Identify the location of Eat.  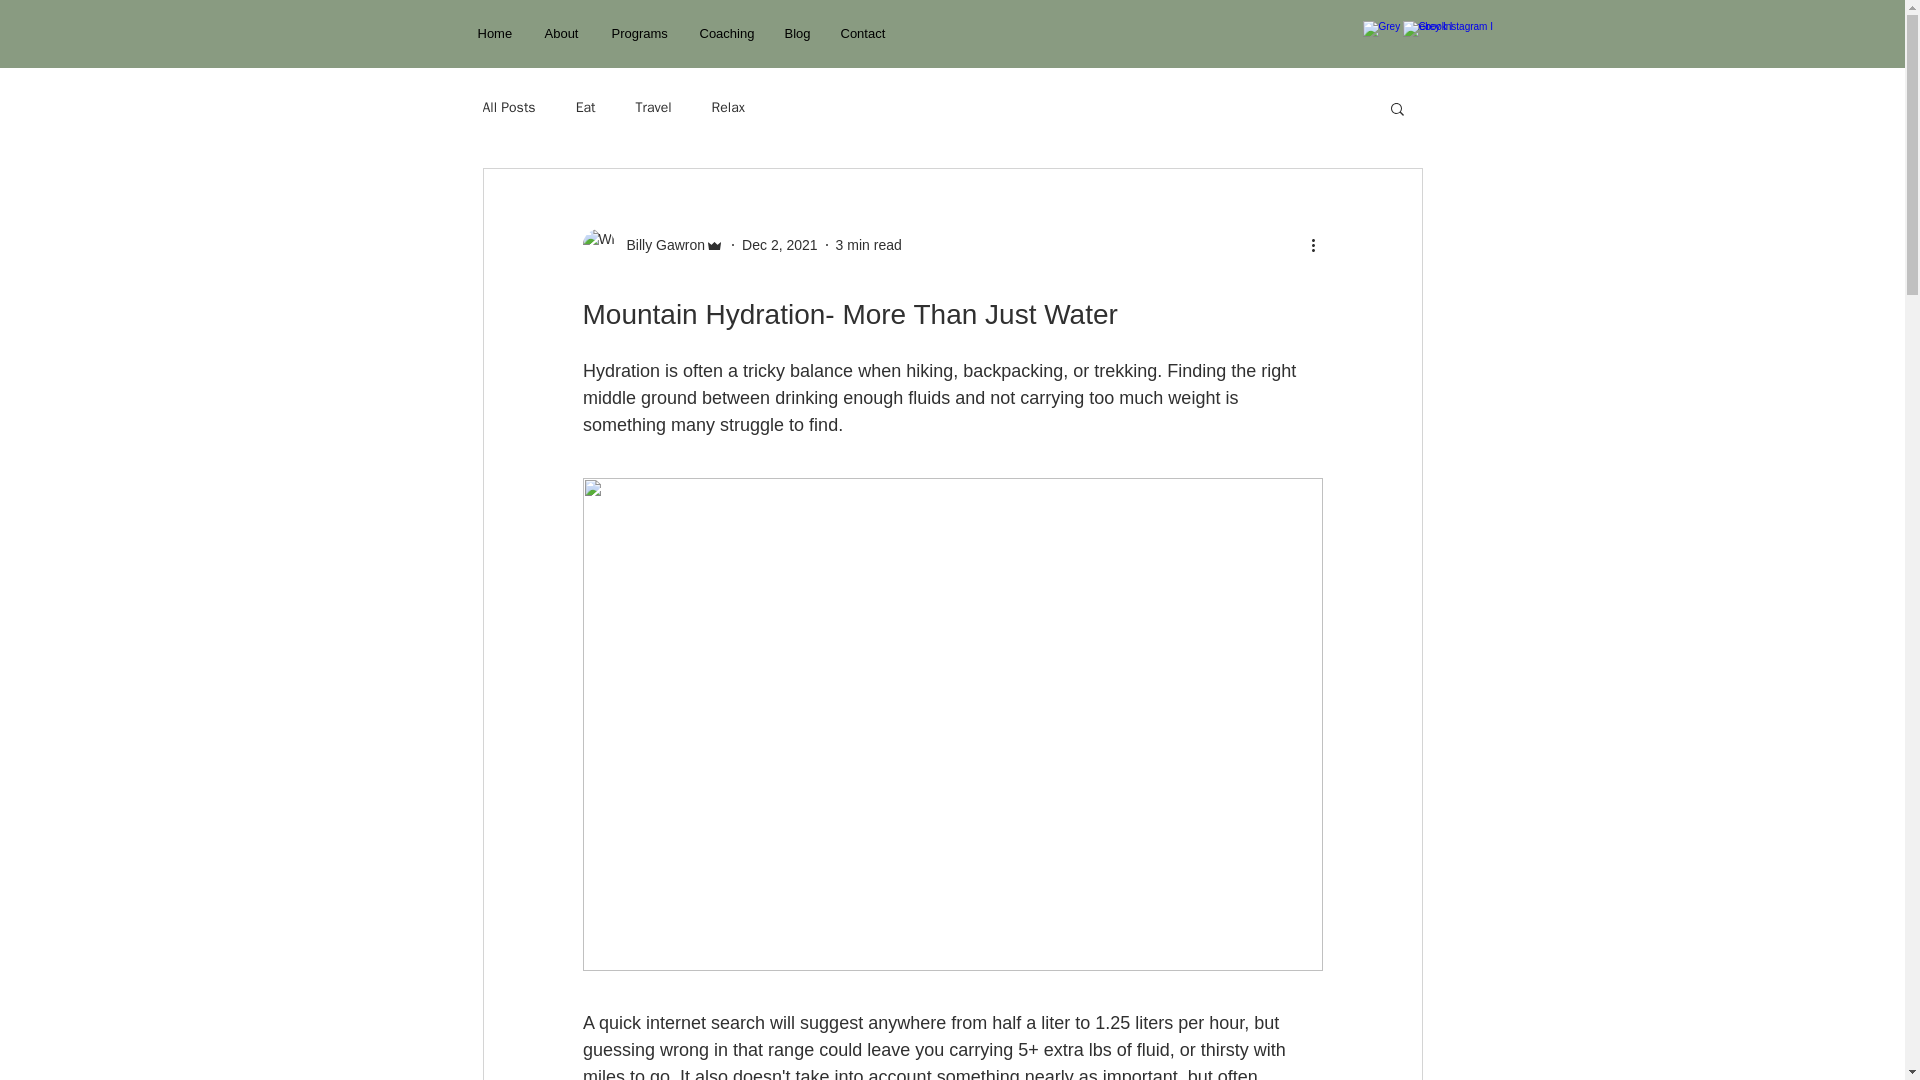
(586, 108).